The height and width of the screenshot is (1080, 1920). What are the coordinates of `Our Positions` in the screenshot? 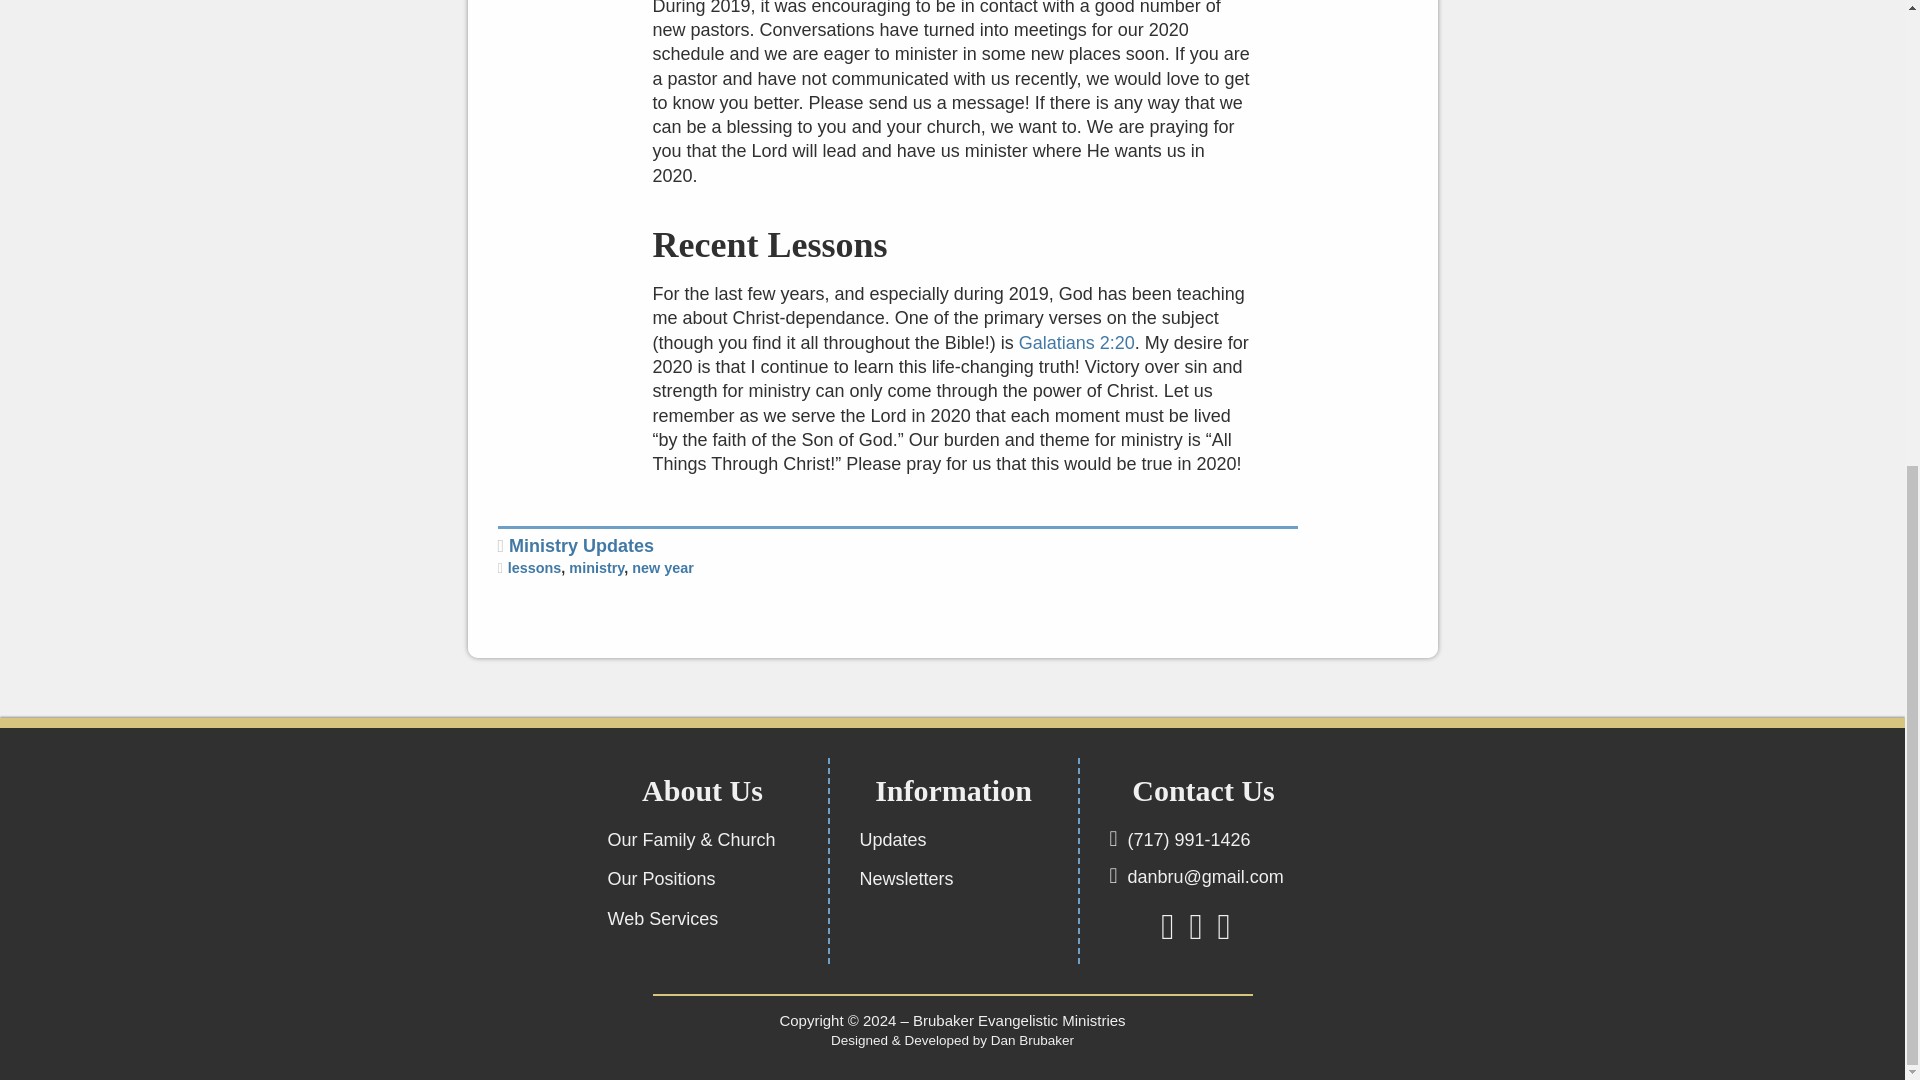 It's located at (662, 881).